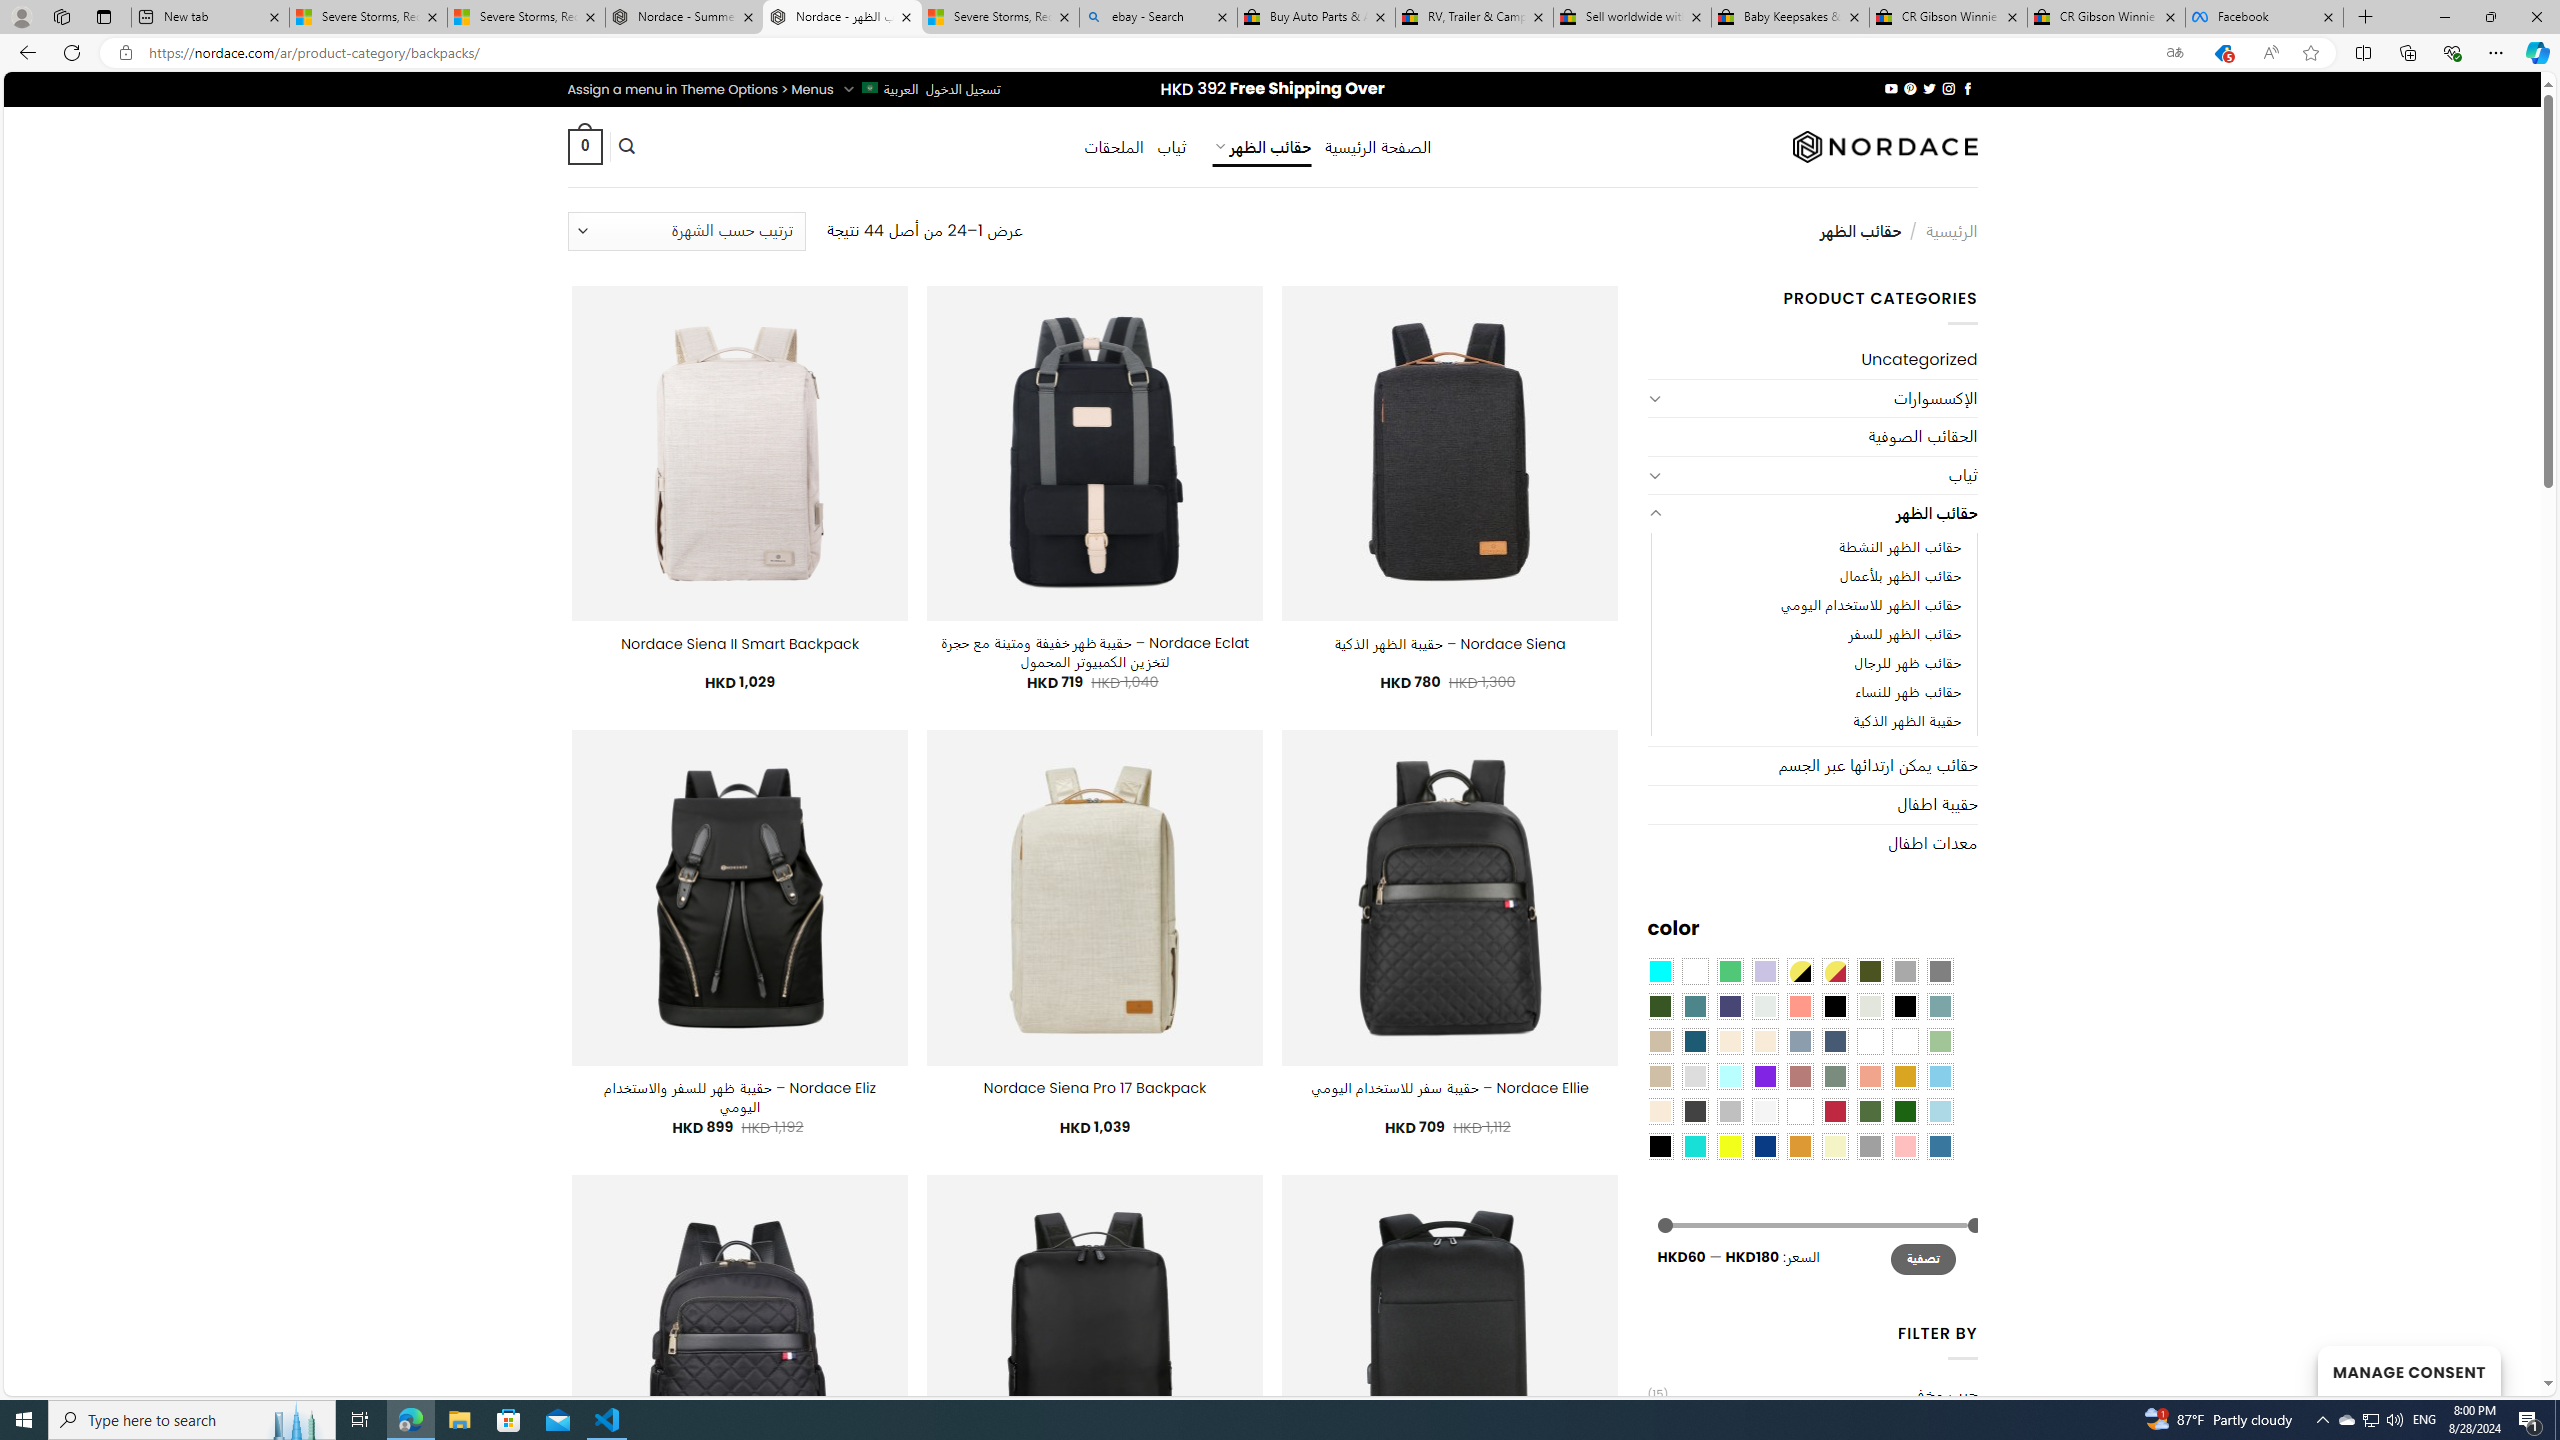 This screenshot has height=1440, width=2560. What do you see at coordinates (1765, 1041) in the screenshot?
I see `Cream` at bounding box center [1765, 1041].